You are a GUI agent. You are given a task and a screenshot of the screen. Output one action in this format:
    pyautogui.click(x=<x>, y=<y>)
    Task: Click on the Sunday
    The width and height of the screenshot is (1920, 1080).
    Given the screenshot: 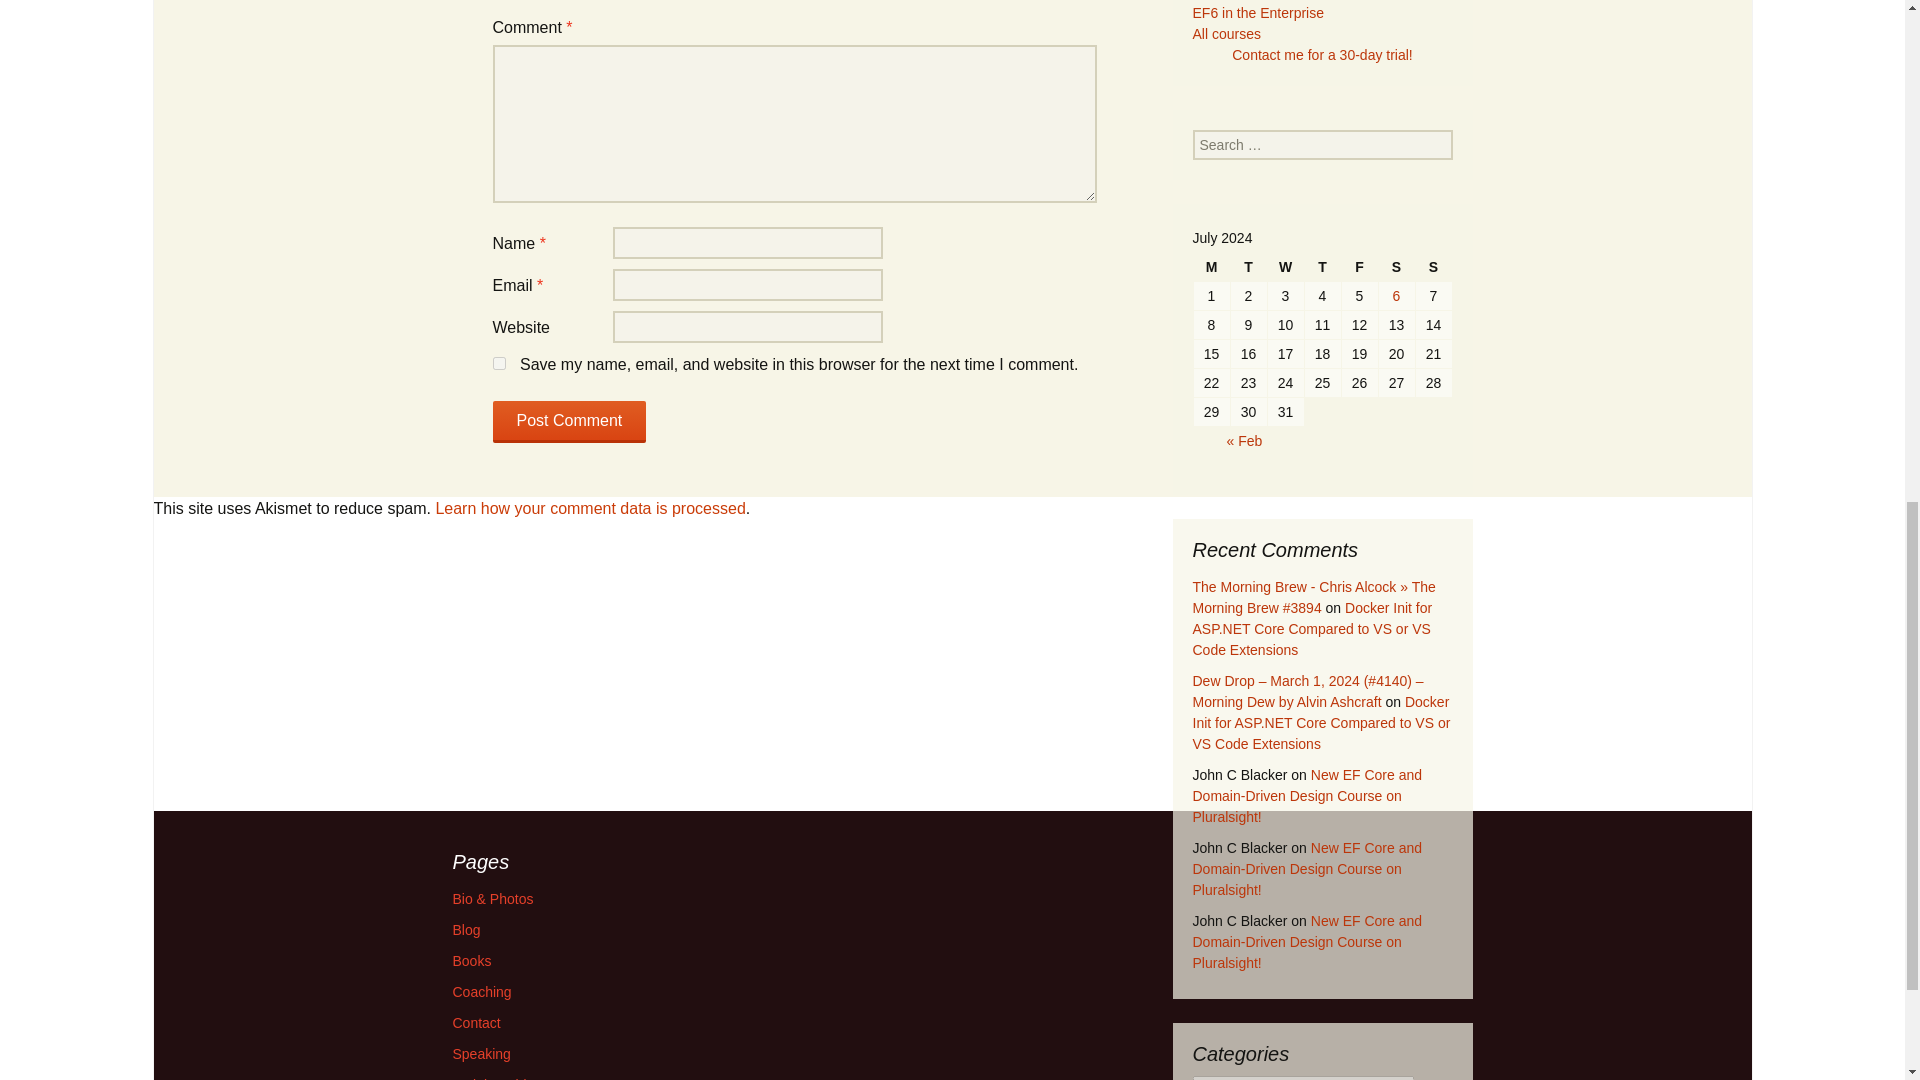 What is the action you would take?
    pyautogui.click(x=1434, y=266)
    